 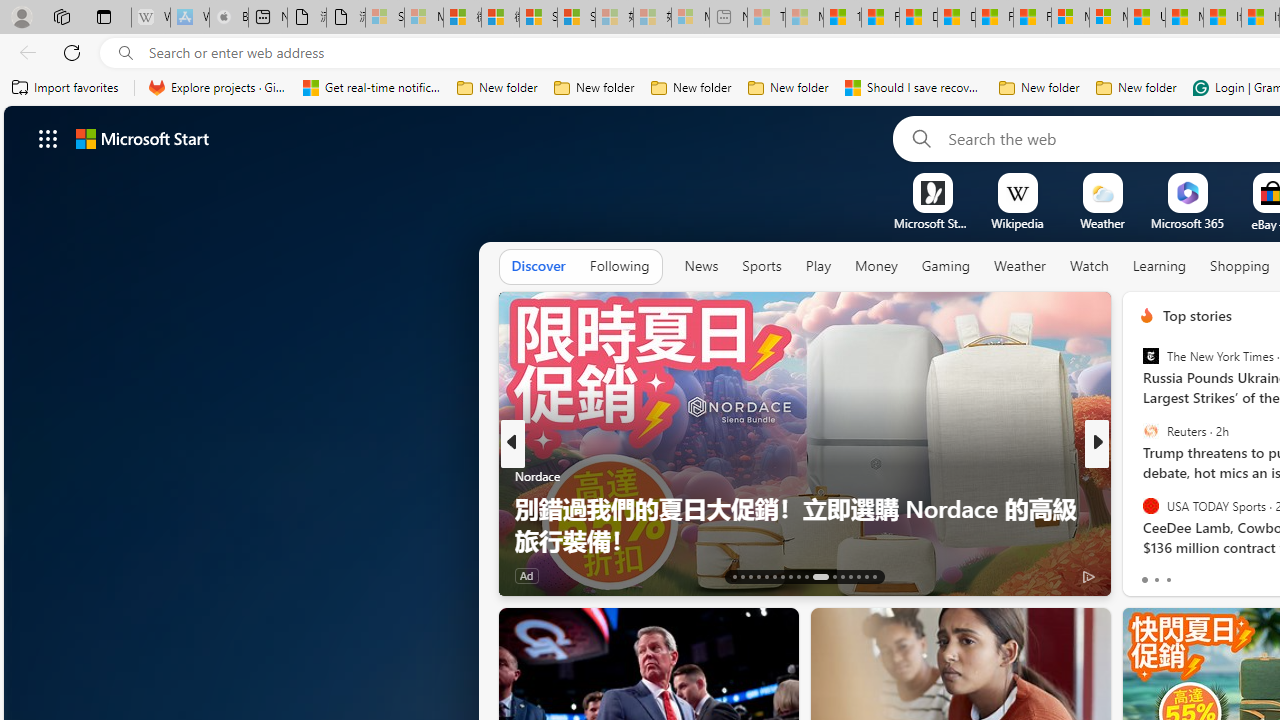 What do you see at coordinates (774, 576) in the screenshot?
I see `AutomationID: tab-18` at bounding box center [774, 576].